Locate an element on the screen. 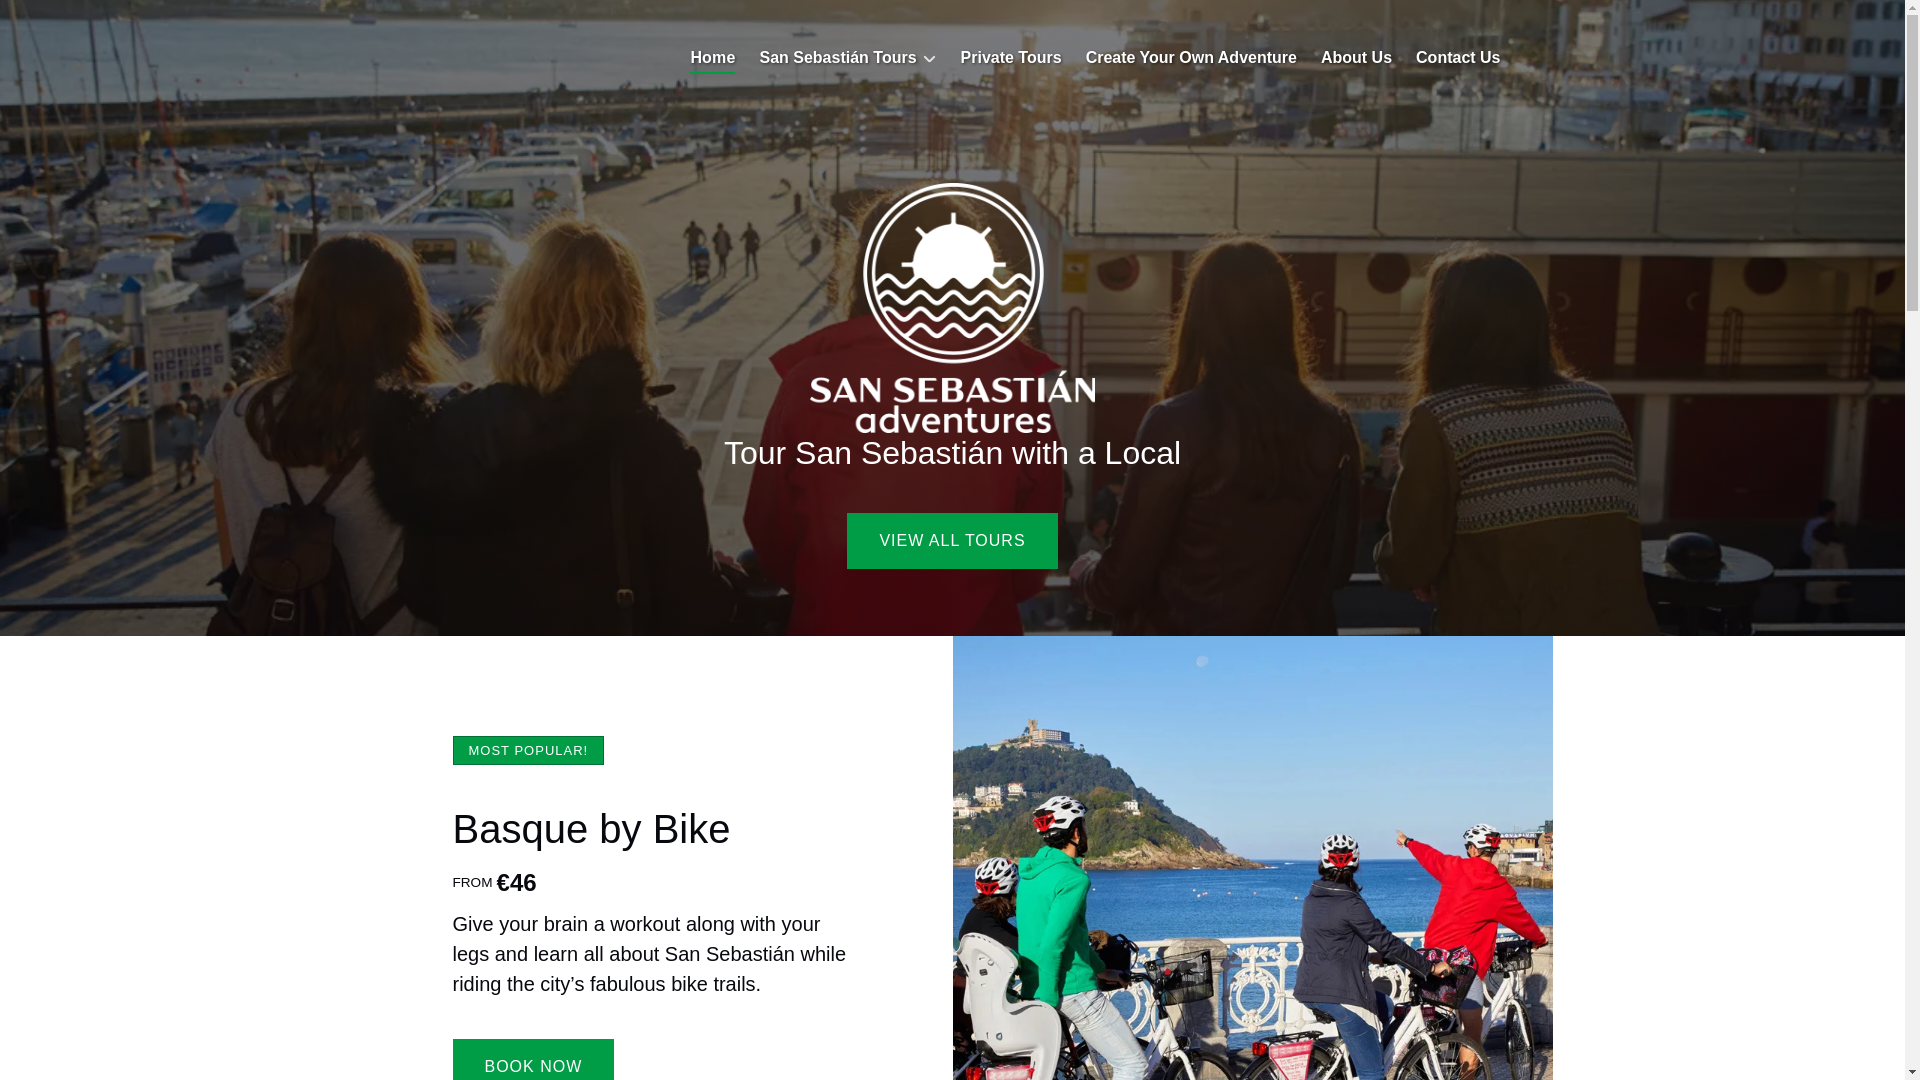 This screenshot has width=1920, height=1080. Click here to visit Basque by Bike is located at coordinates (590, 828).